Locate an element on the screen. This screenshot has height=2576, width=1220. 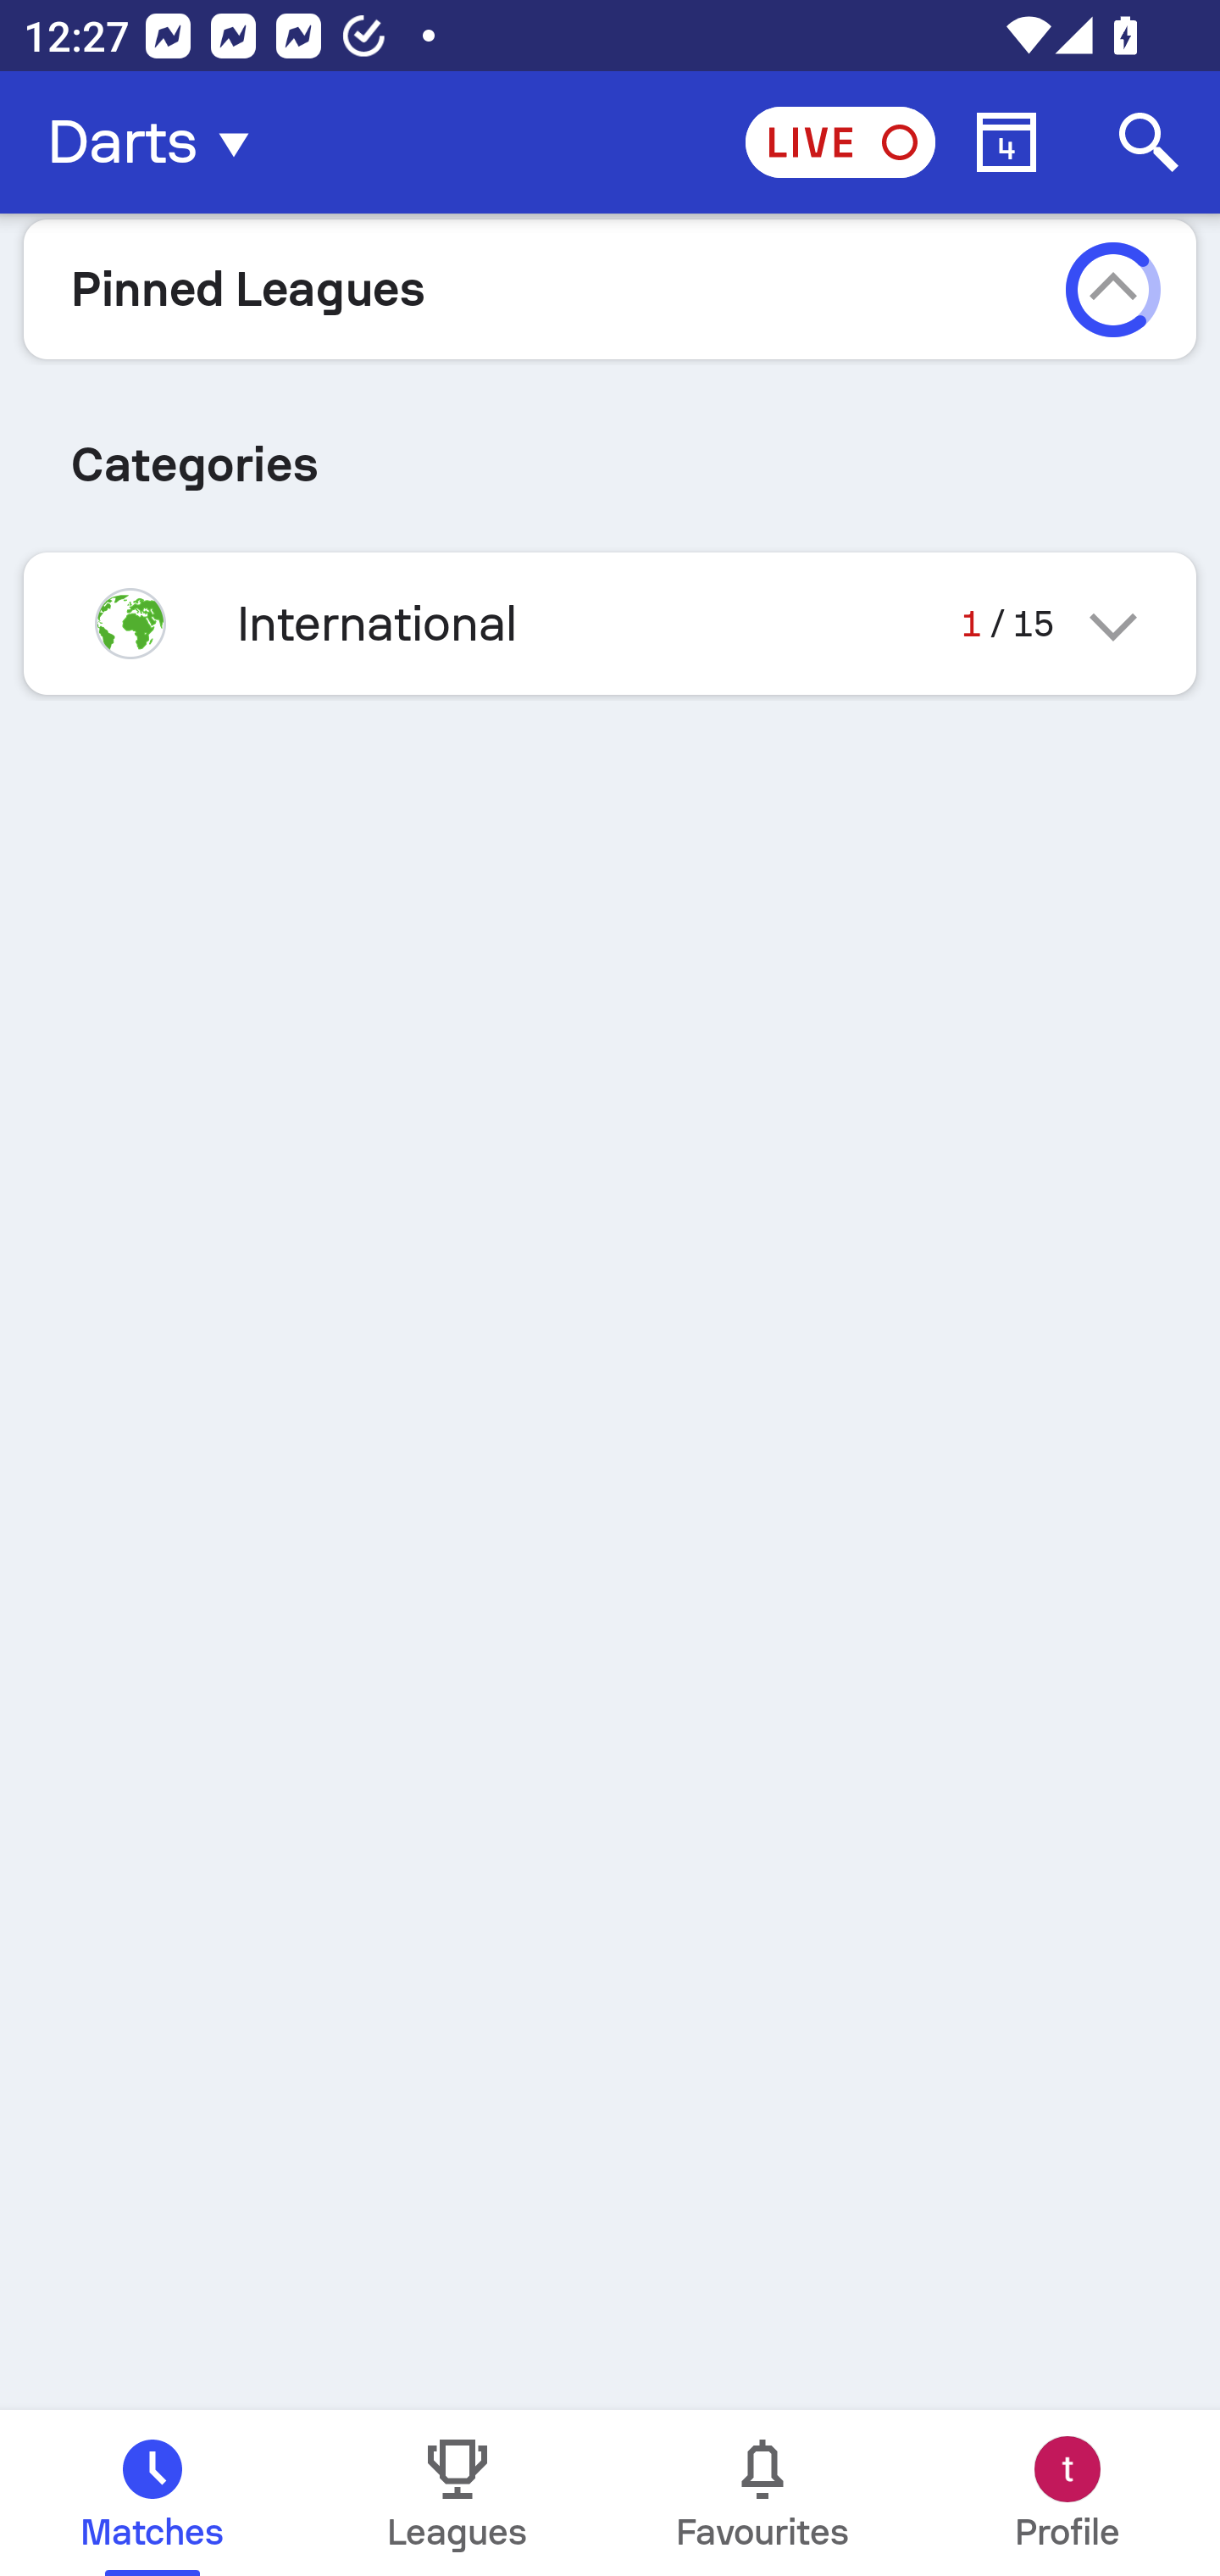
Calendar is located at coordinates (1006, 142).